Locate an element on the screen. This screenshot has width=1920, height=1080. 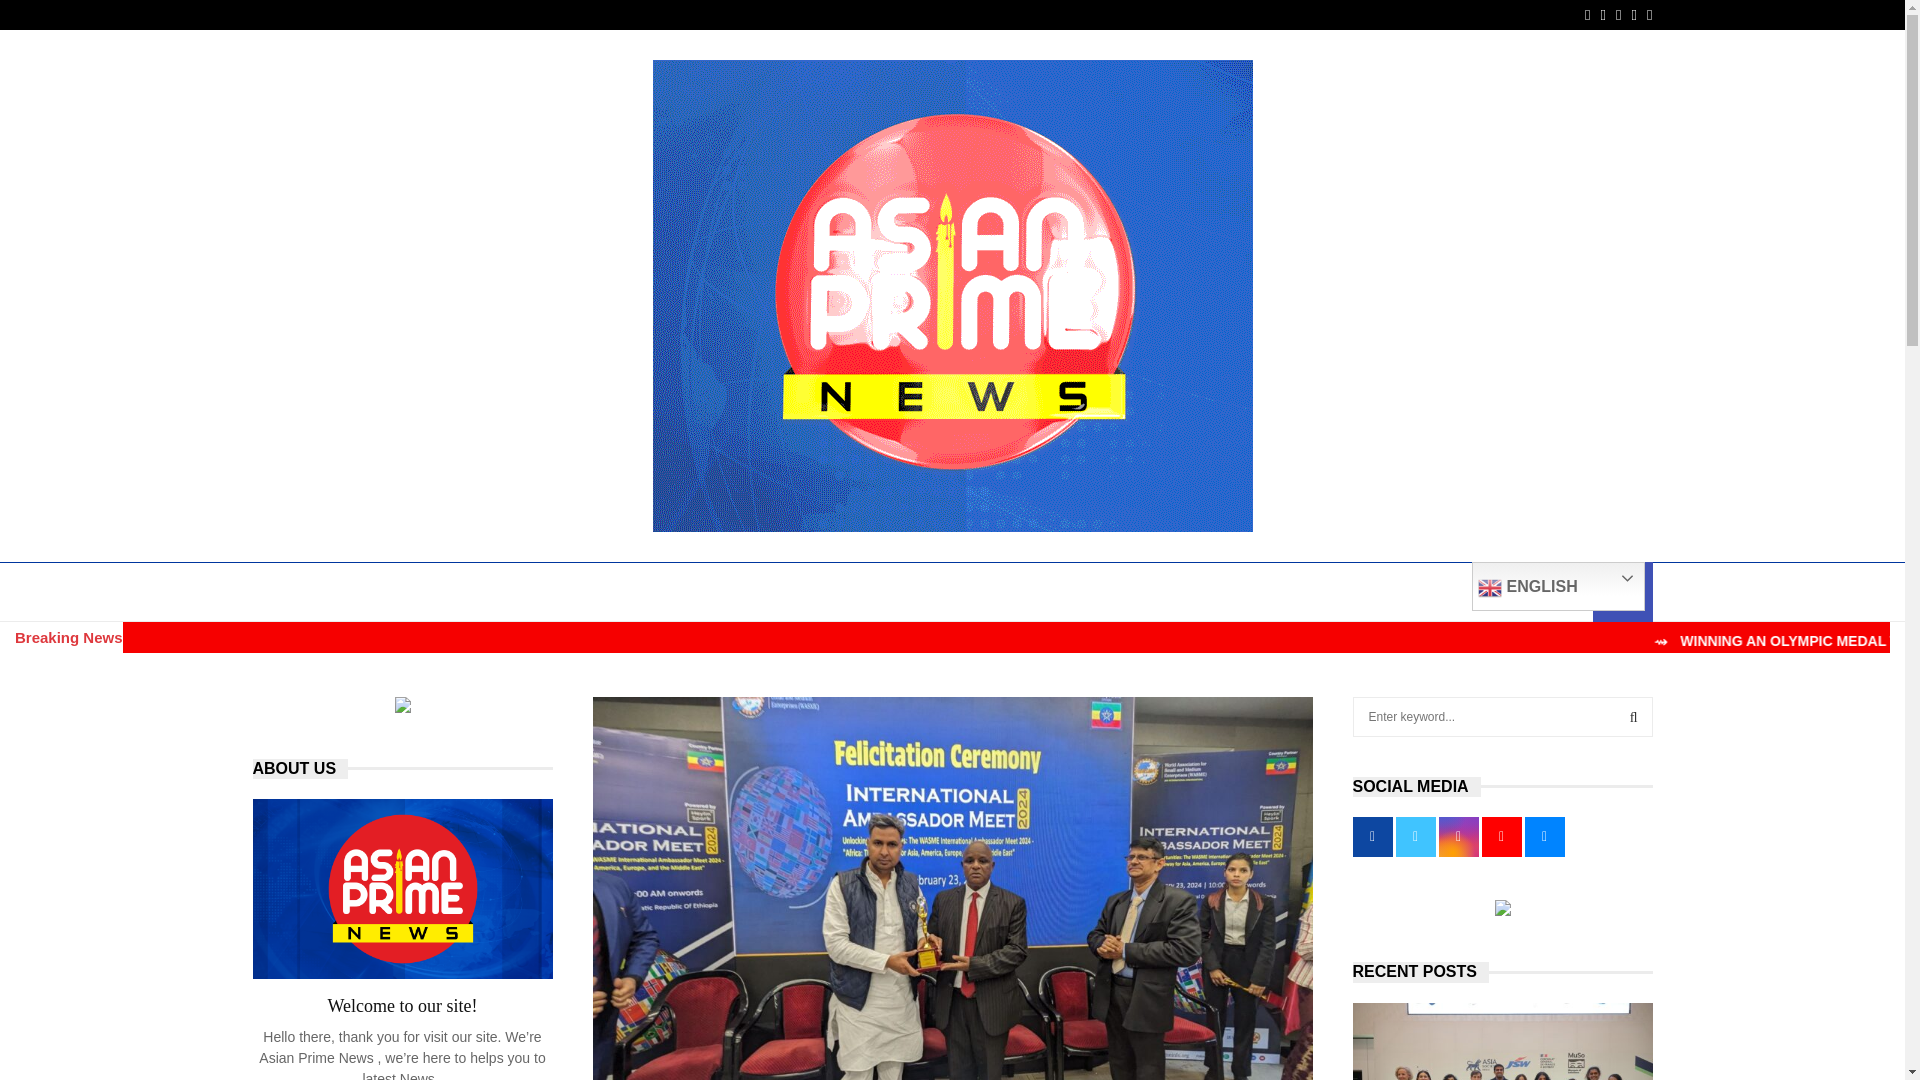
MORE is located at coordinates (1428, 592).